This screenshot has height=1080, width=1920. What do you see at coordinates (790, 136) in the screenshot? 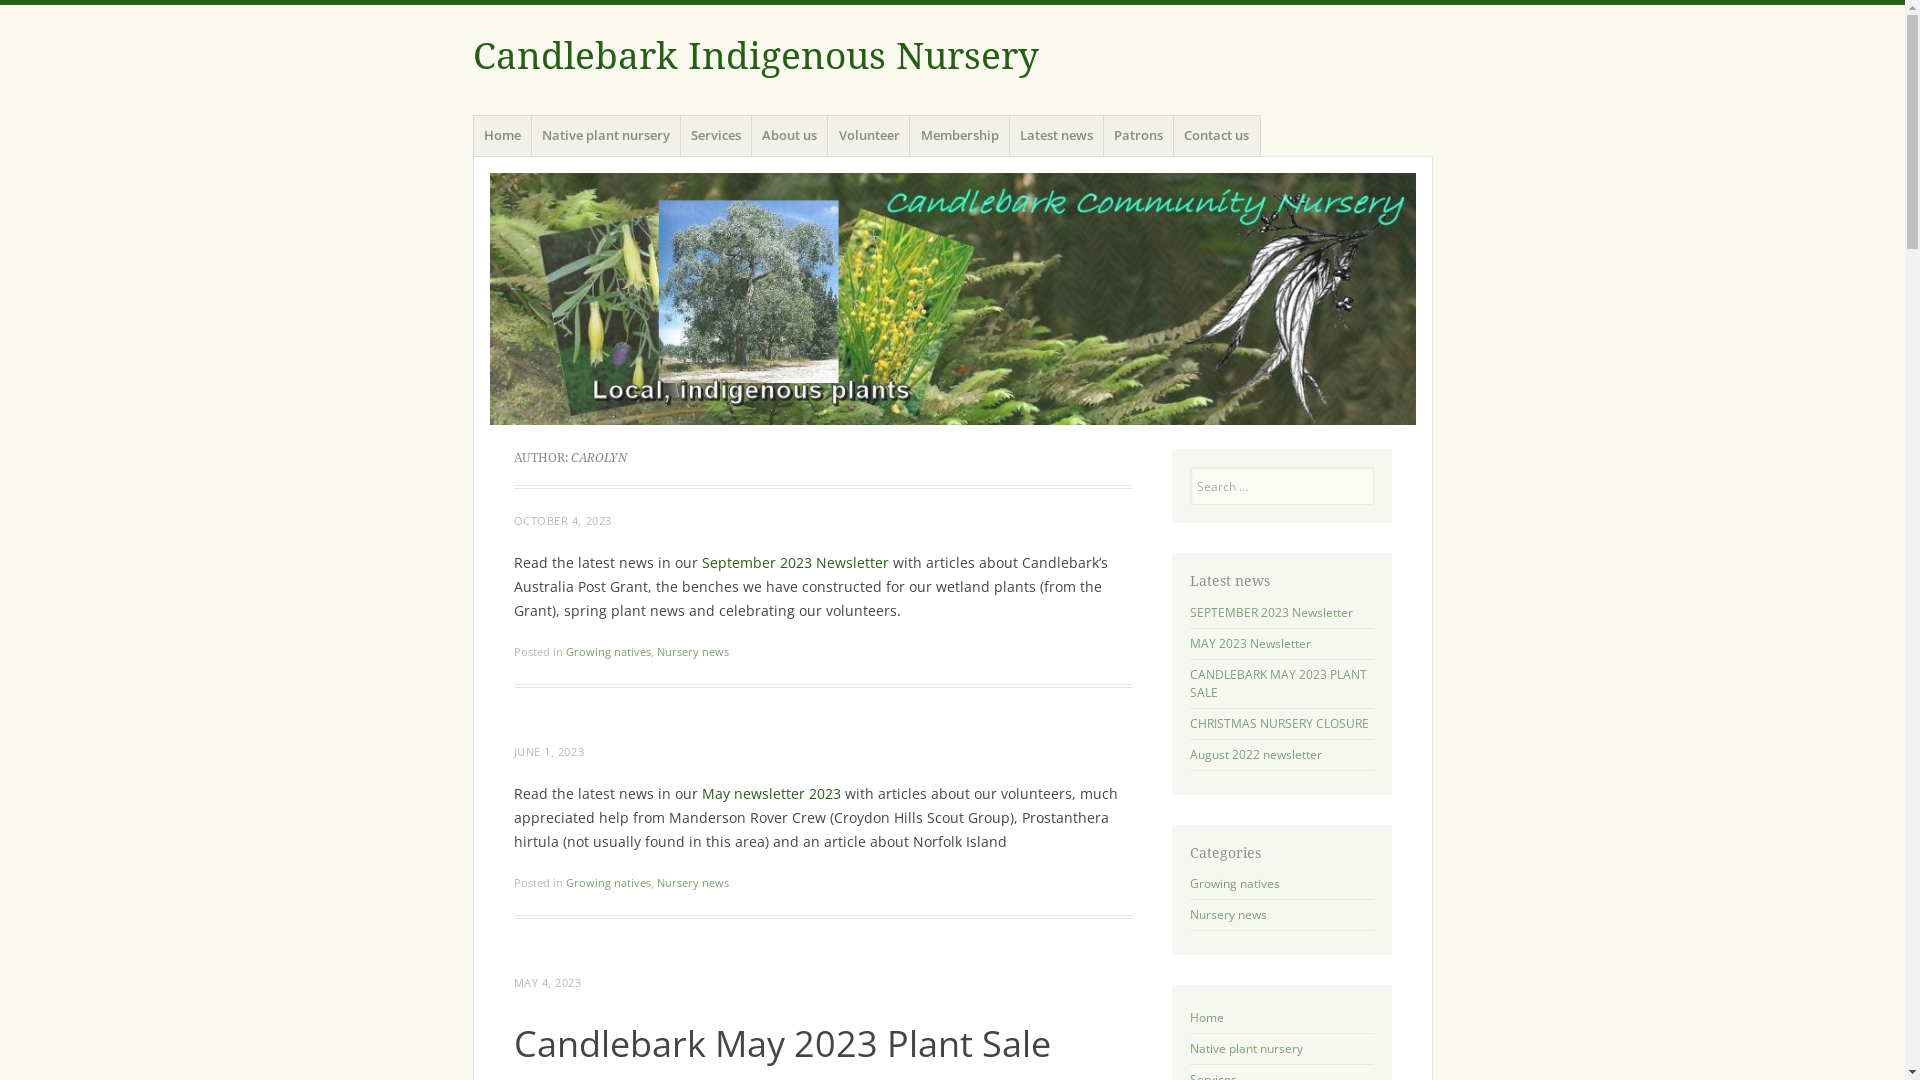
I see `About us` at bounding box center [790, 136].